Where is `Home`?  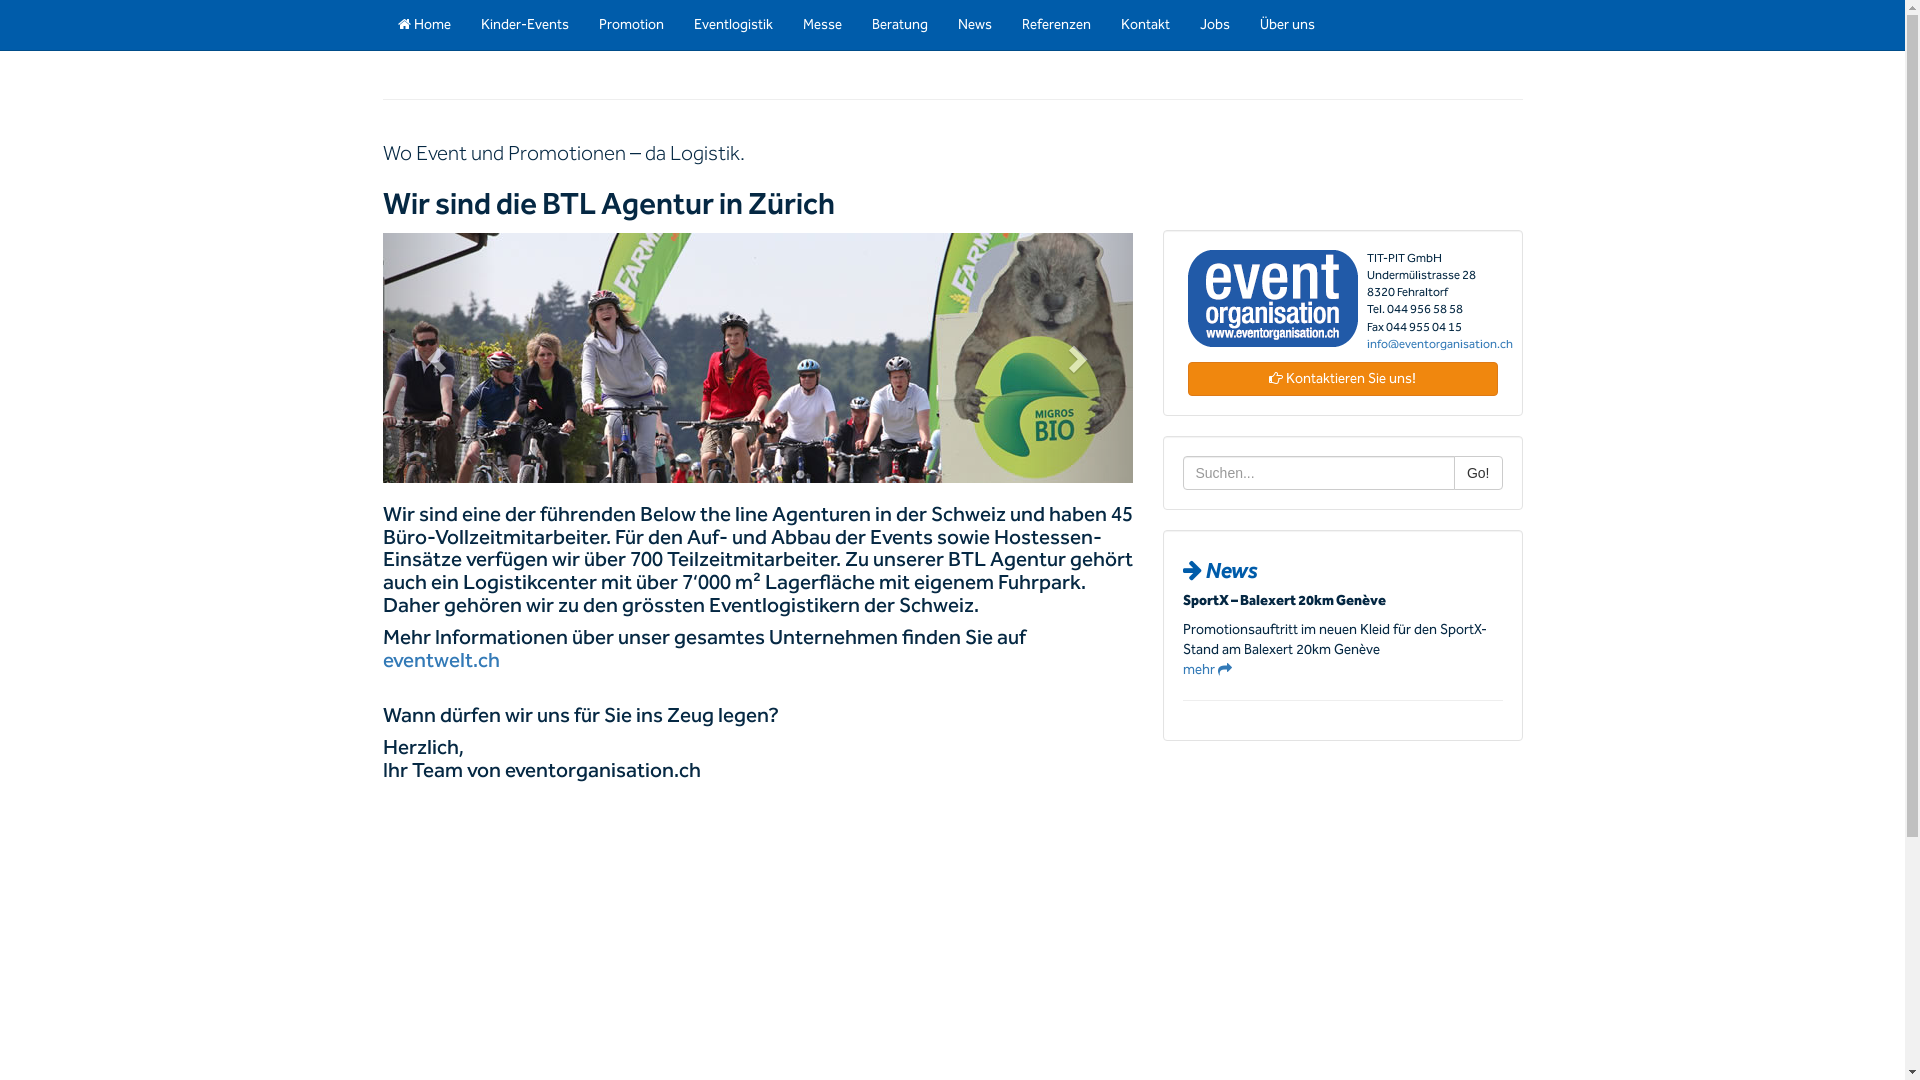
Home is located at coordinates (424, 25).